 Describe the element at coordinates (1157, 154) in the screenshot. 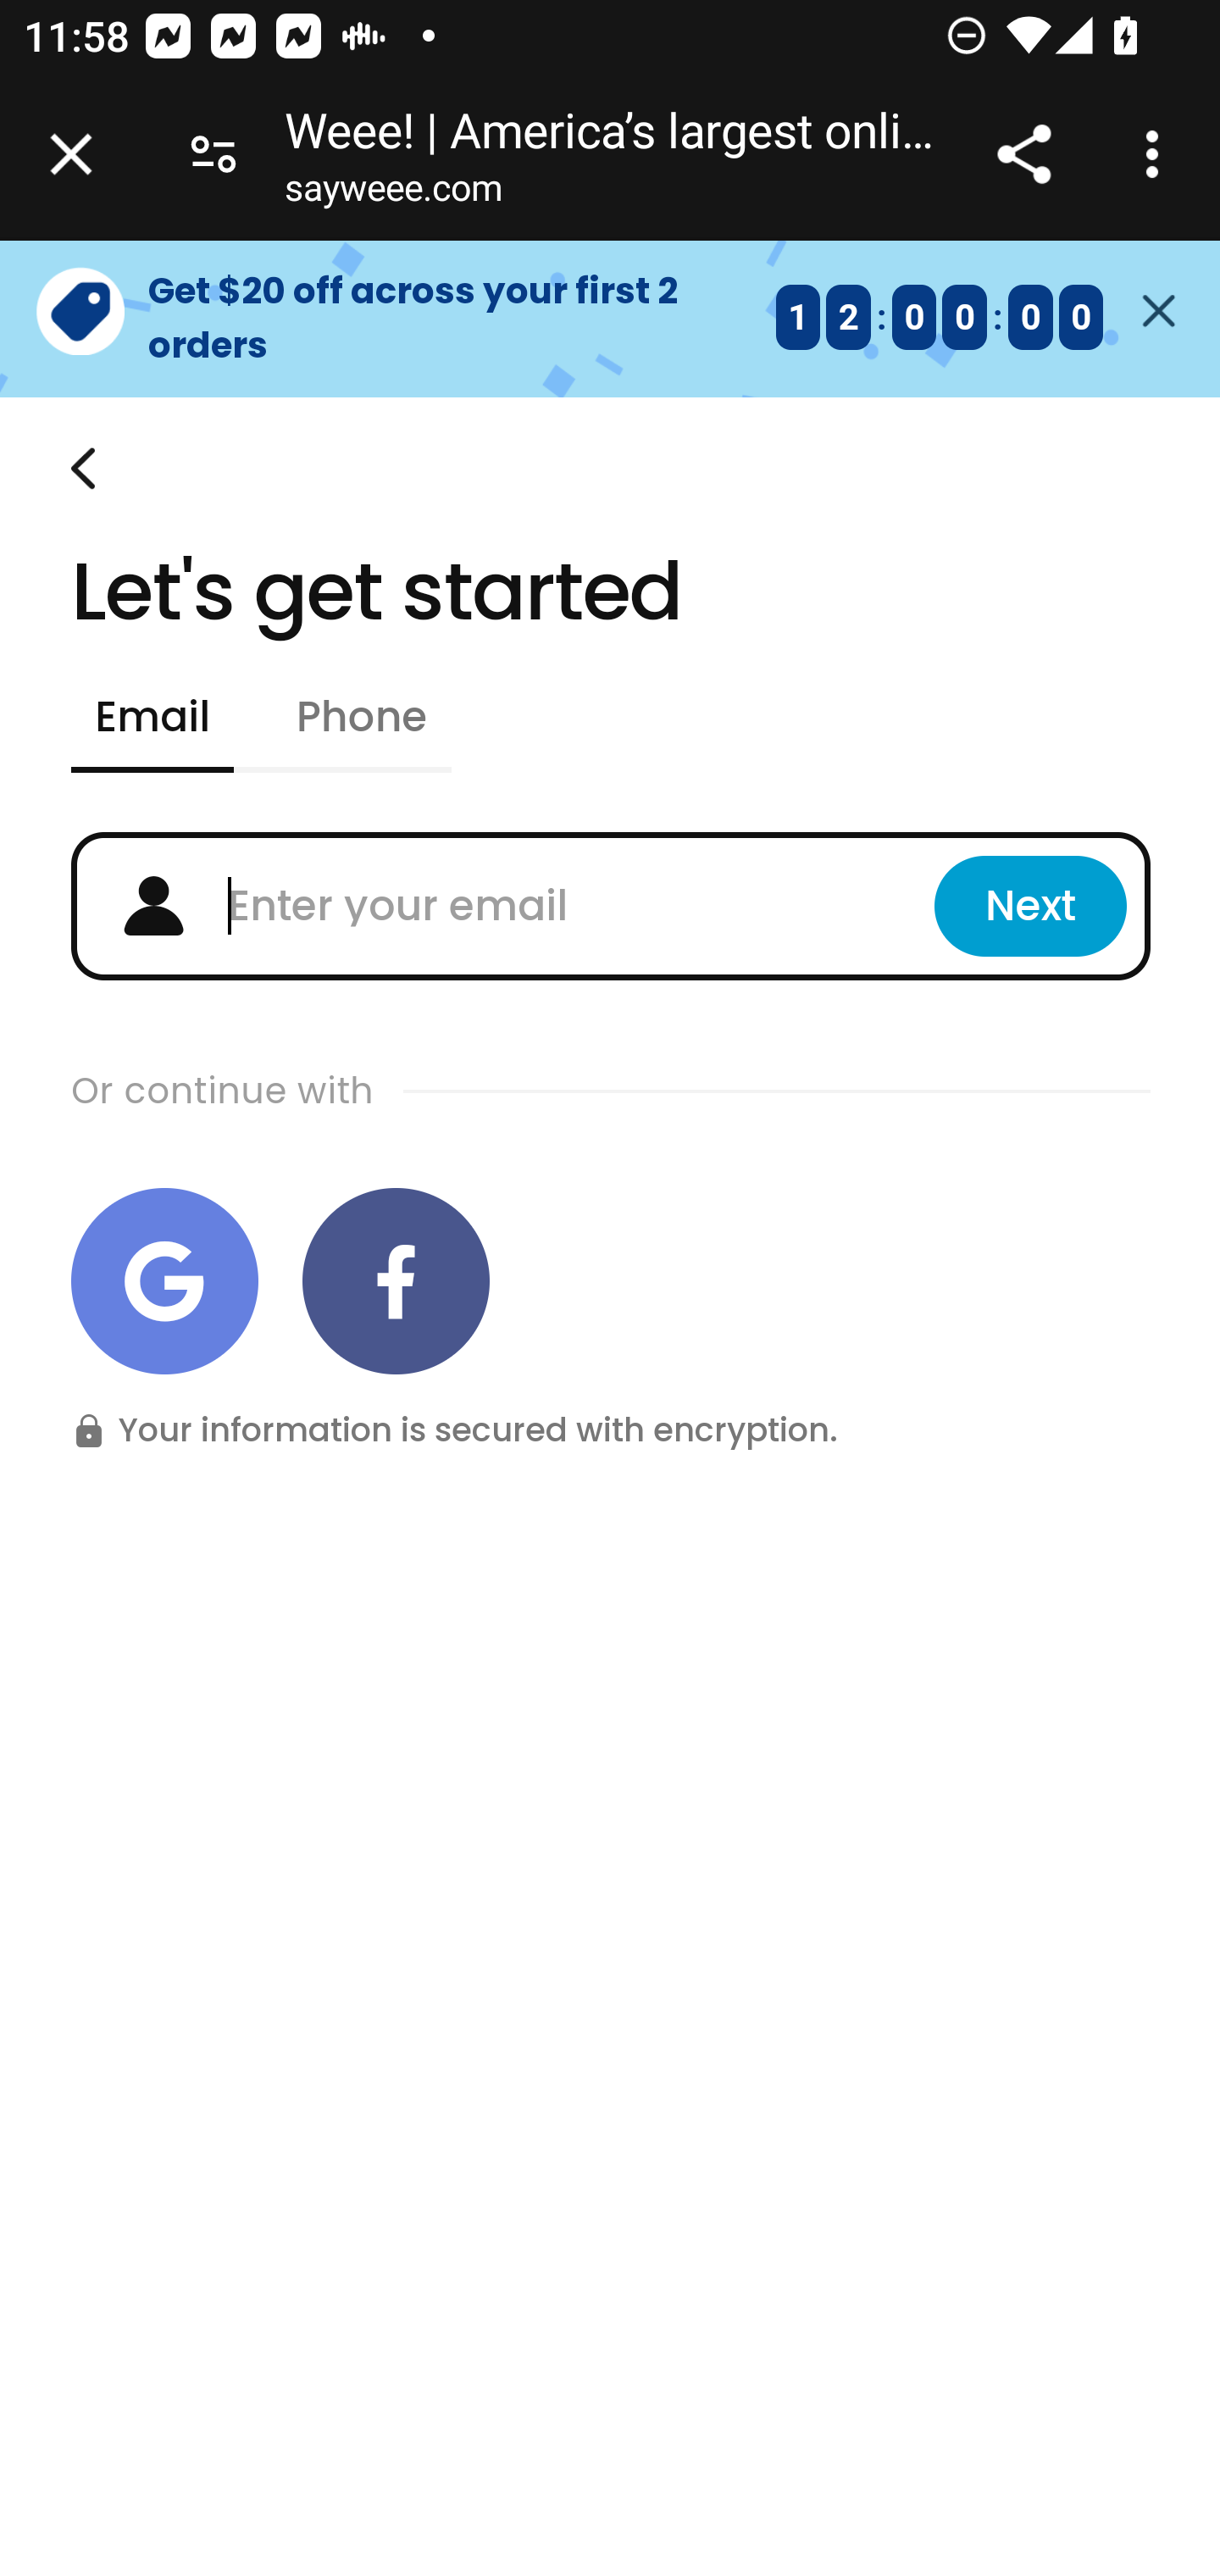

I see `Customize and control Google Chrome` at that location.